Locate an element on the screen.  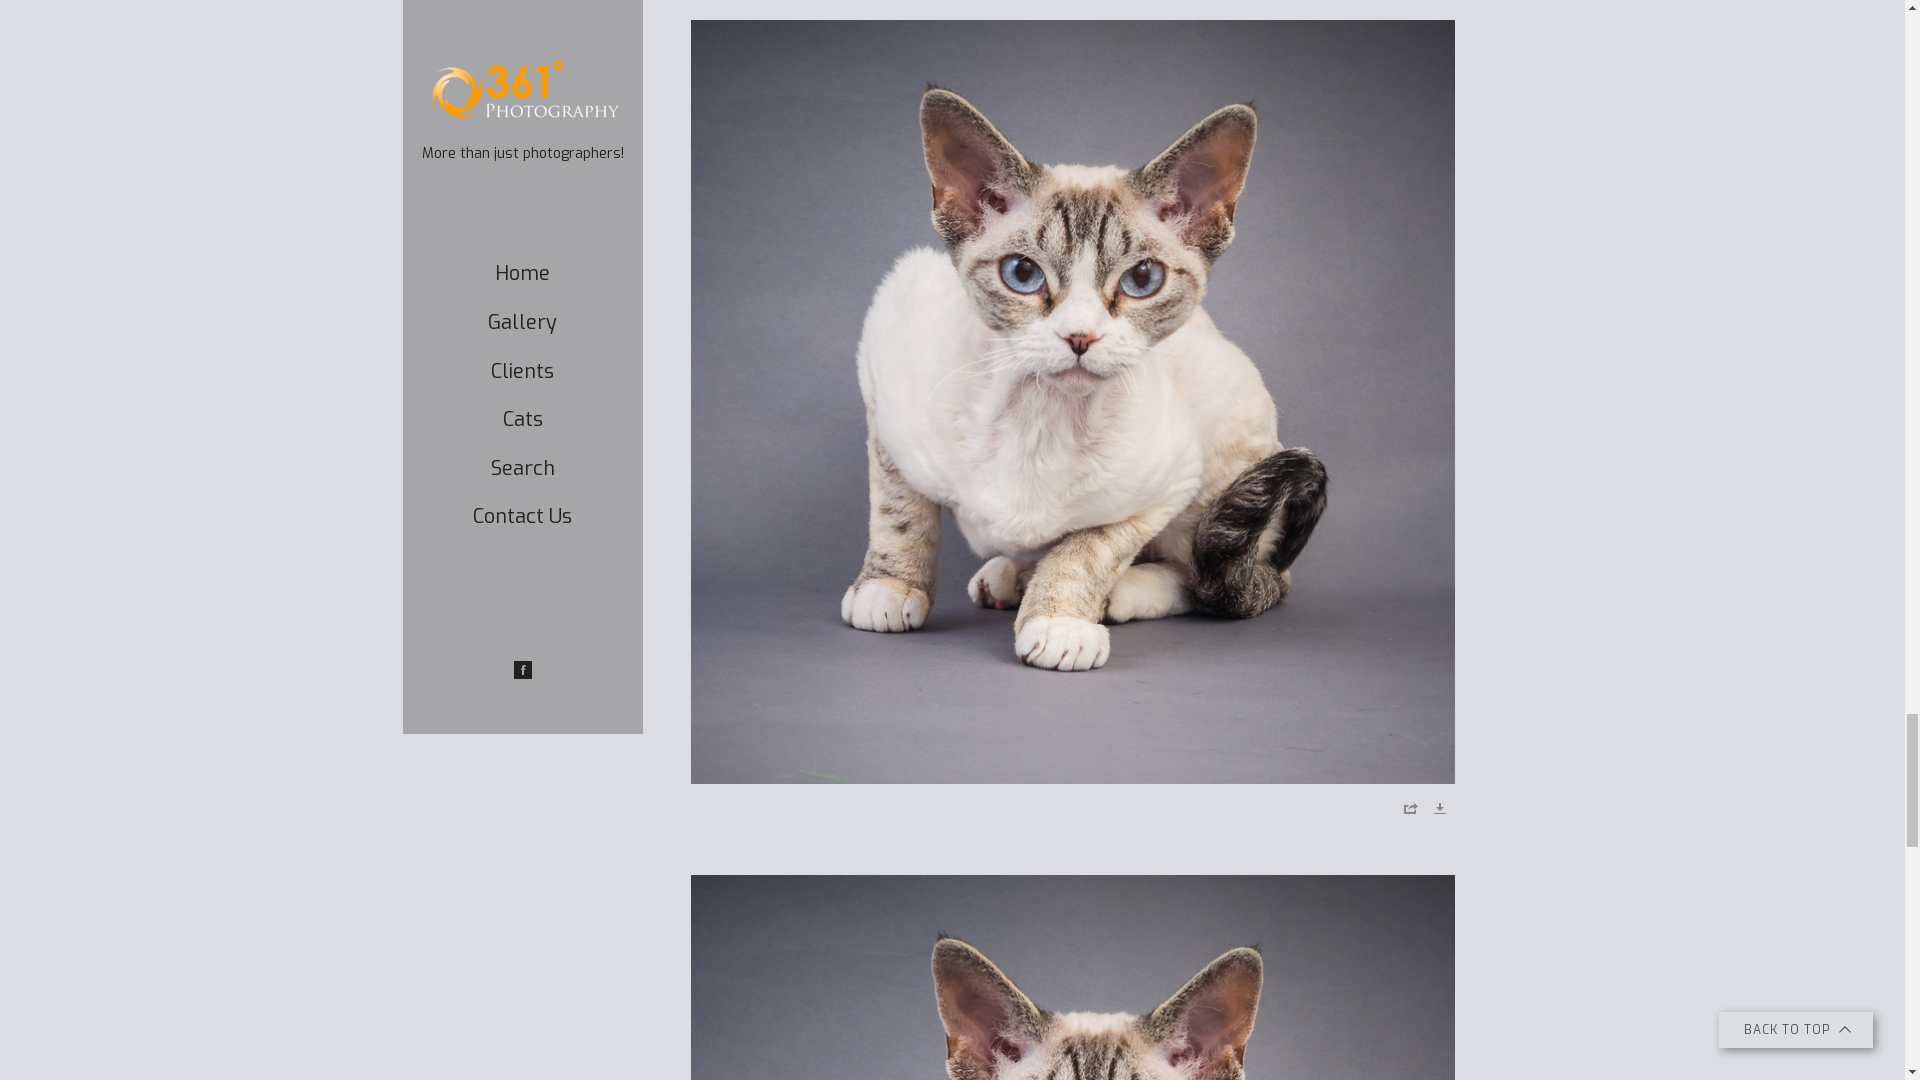
FiFe Dunblane Show August 2014 is located at coordinates (870, 68).